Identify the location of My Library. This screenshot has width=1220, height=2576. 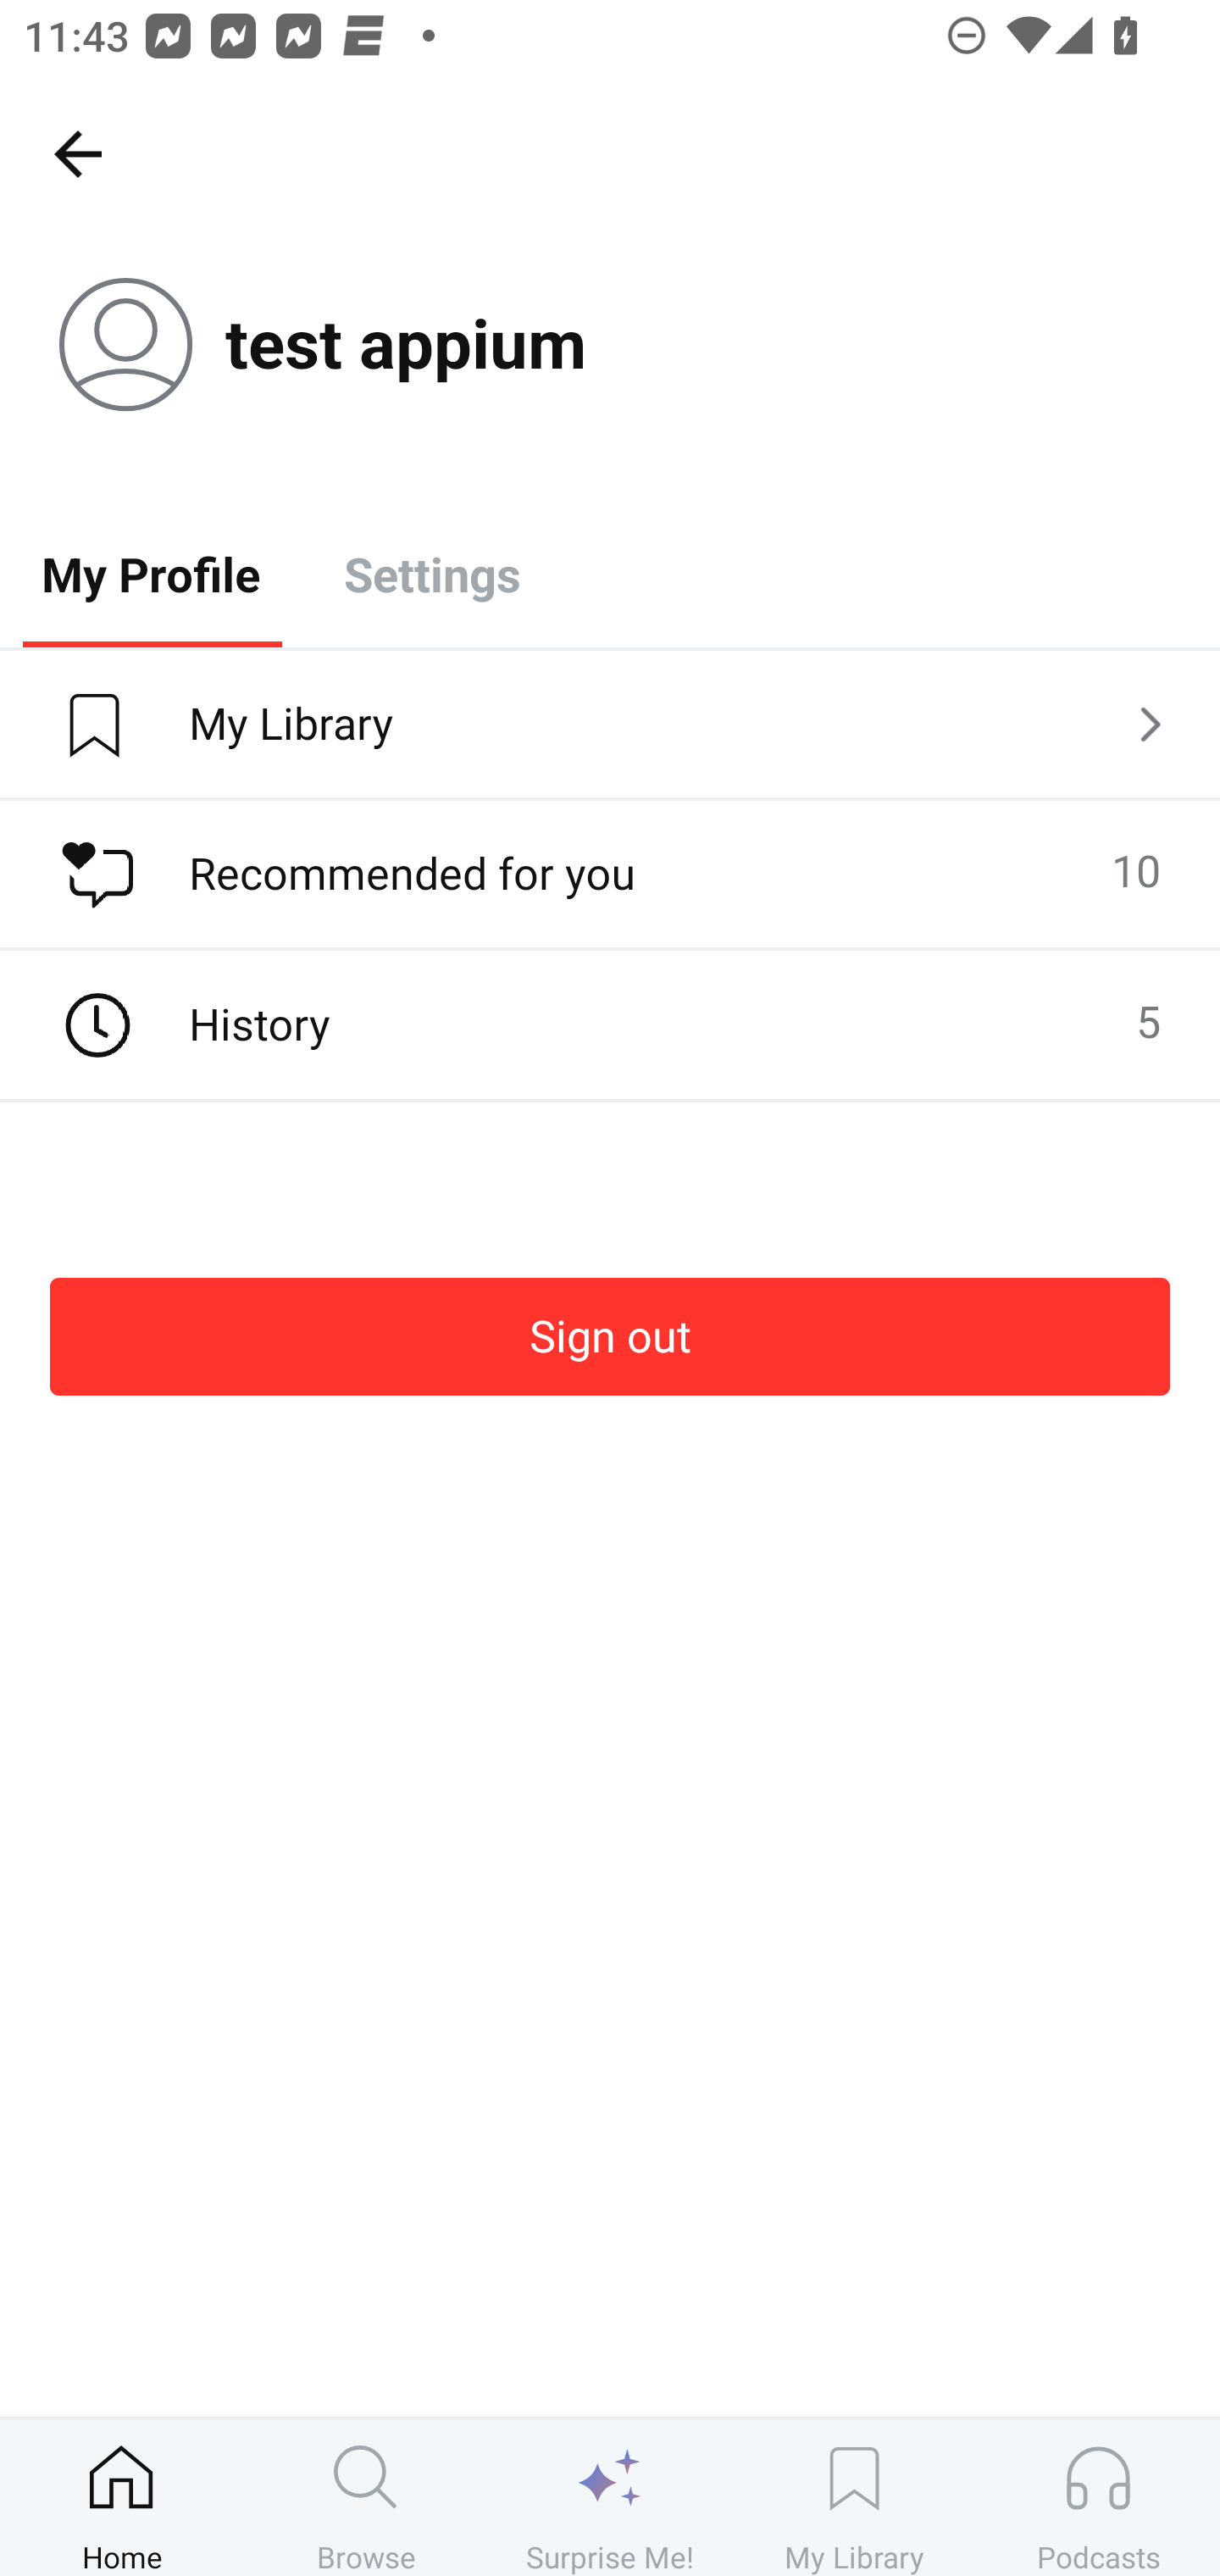
(854, 2497).